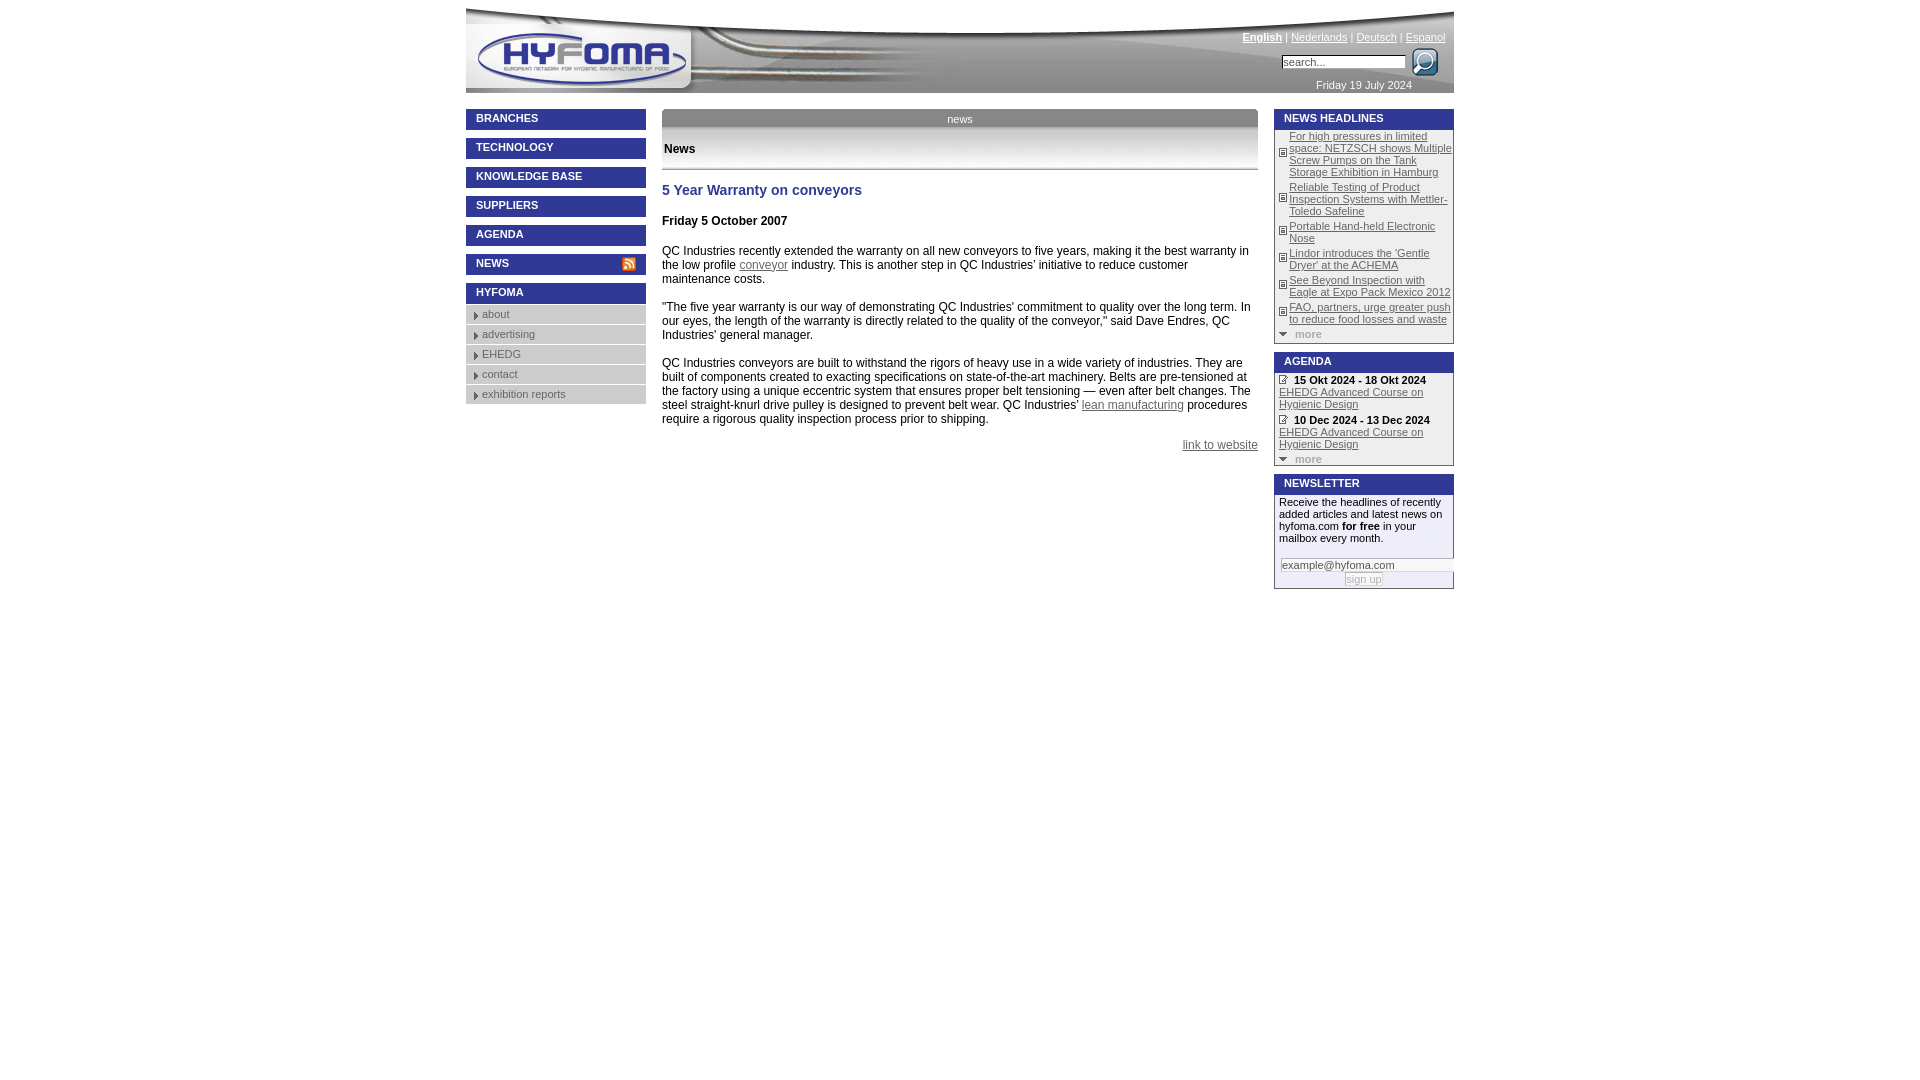  Describe the element at coordinates (1375, 37) in the screenshot. I see `Deutsch` at that location.